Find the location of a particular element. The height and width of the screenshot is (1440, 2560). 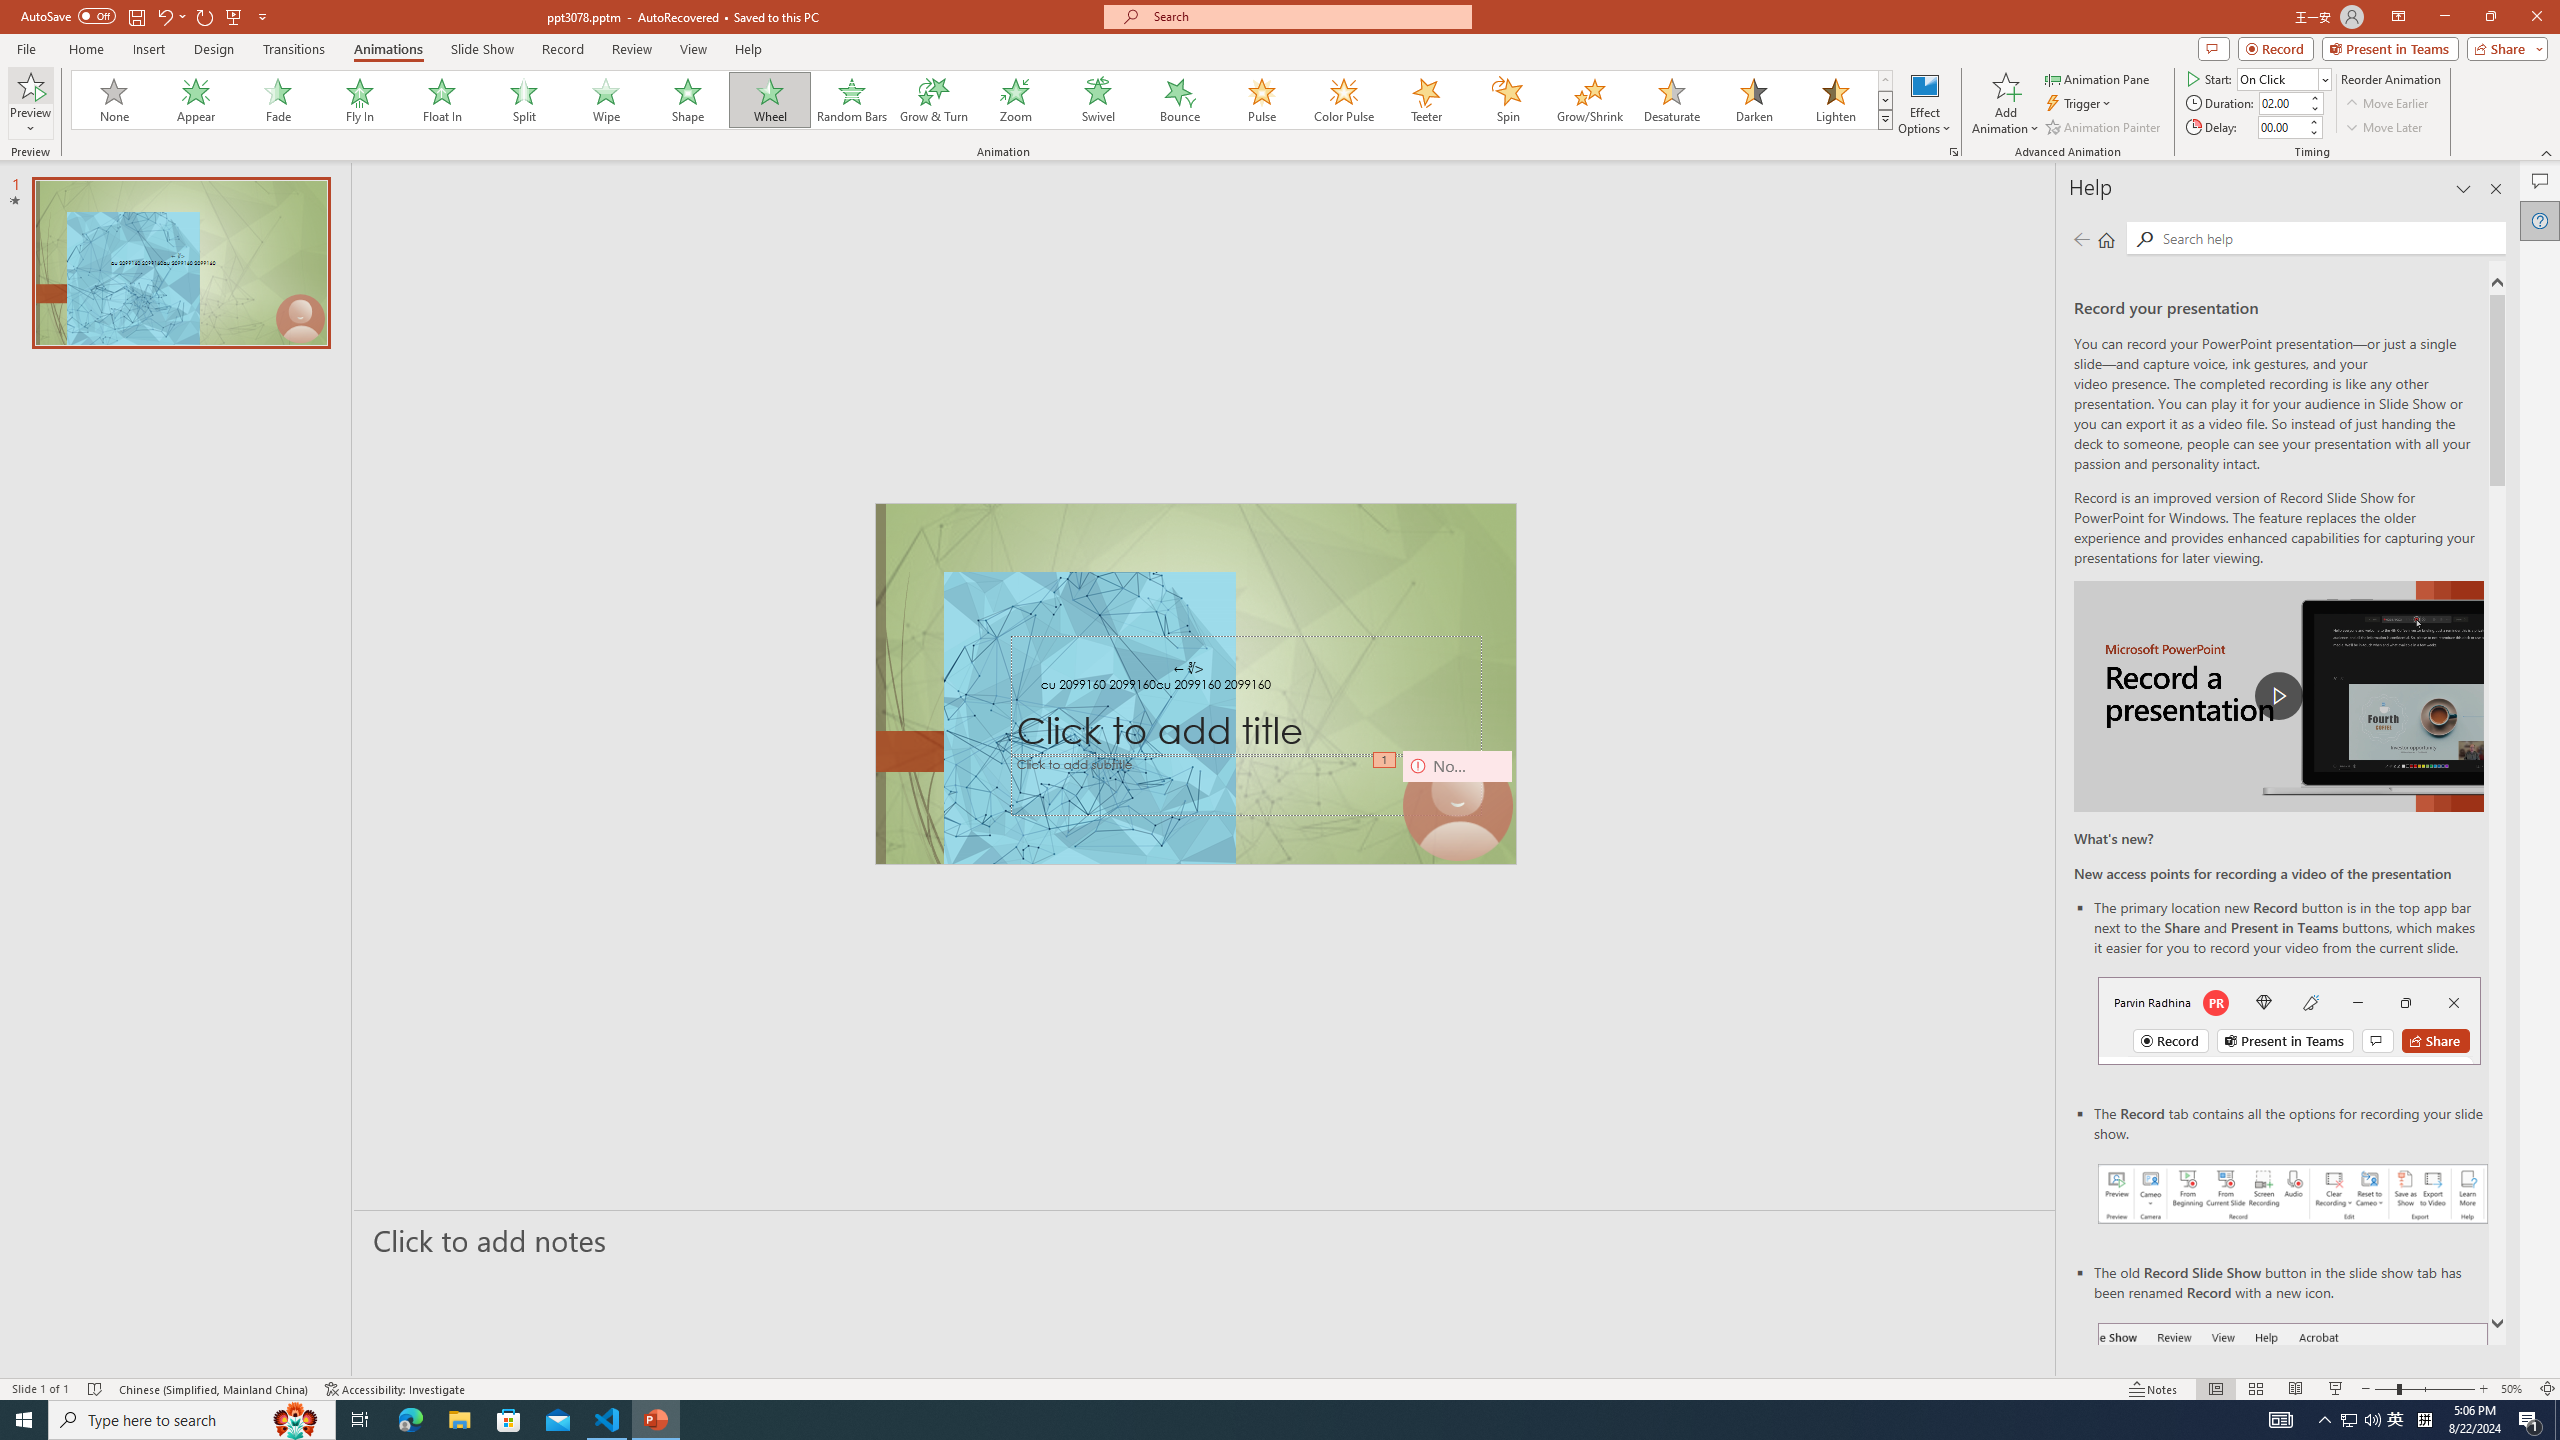

Animation Pane is located at coordinates (2098, 78).